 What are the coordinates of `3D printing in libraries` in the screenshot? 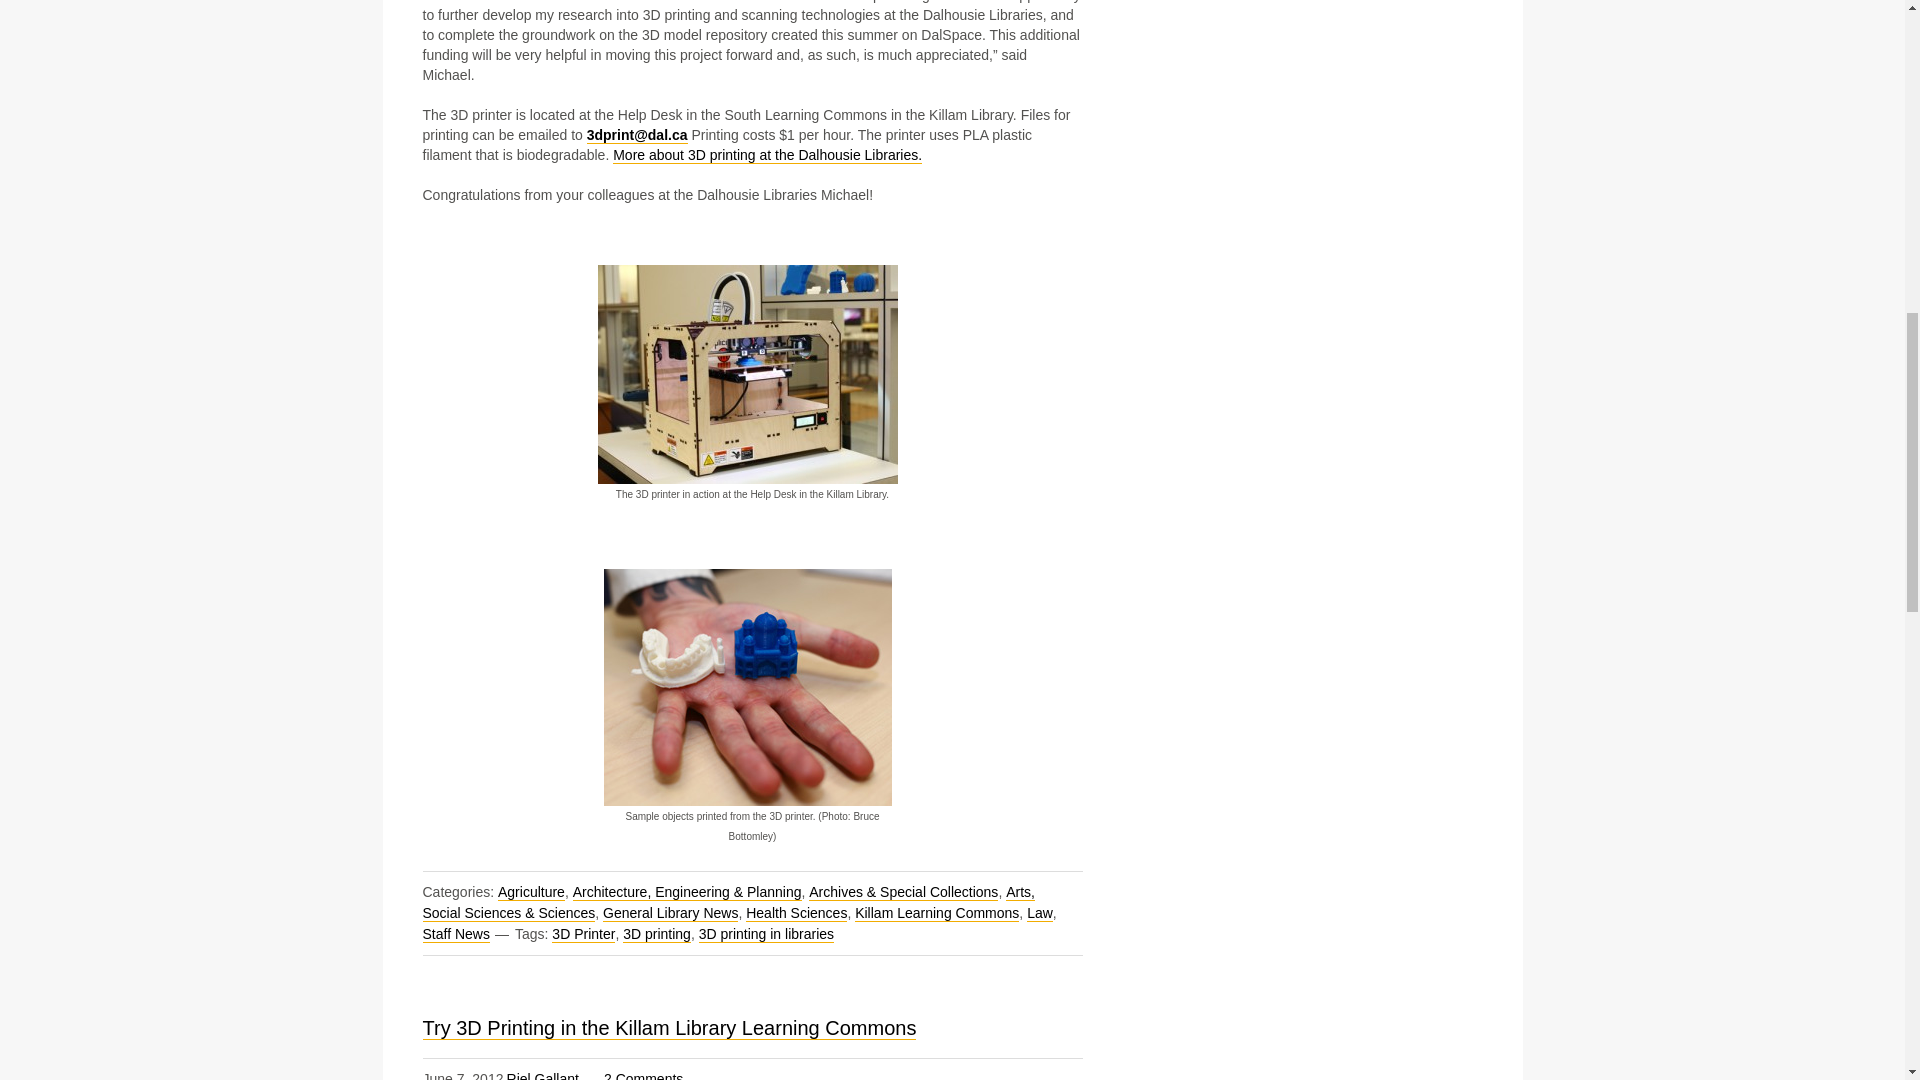 It's located at (766, 934).